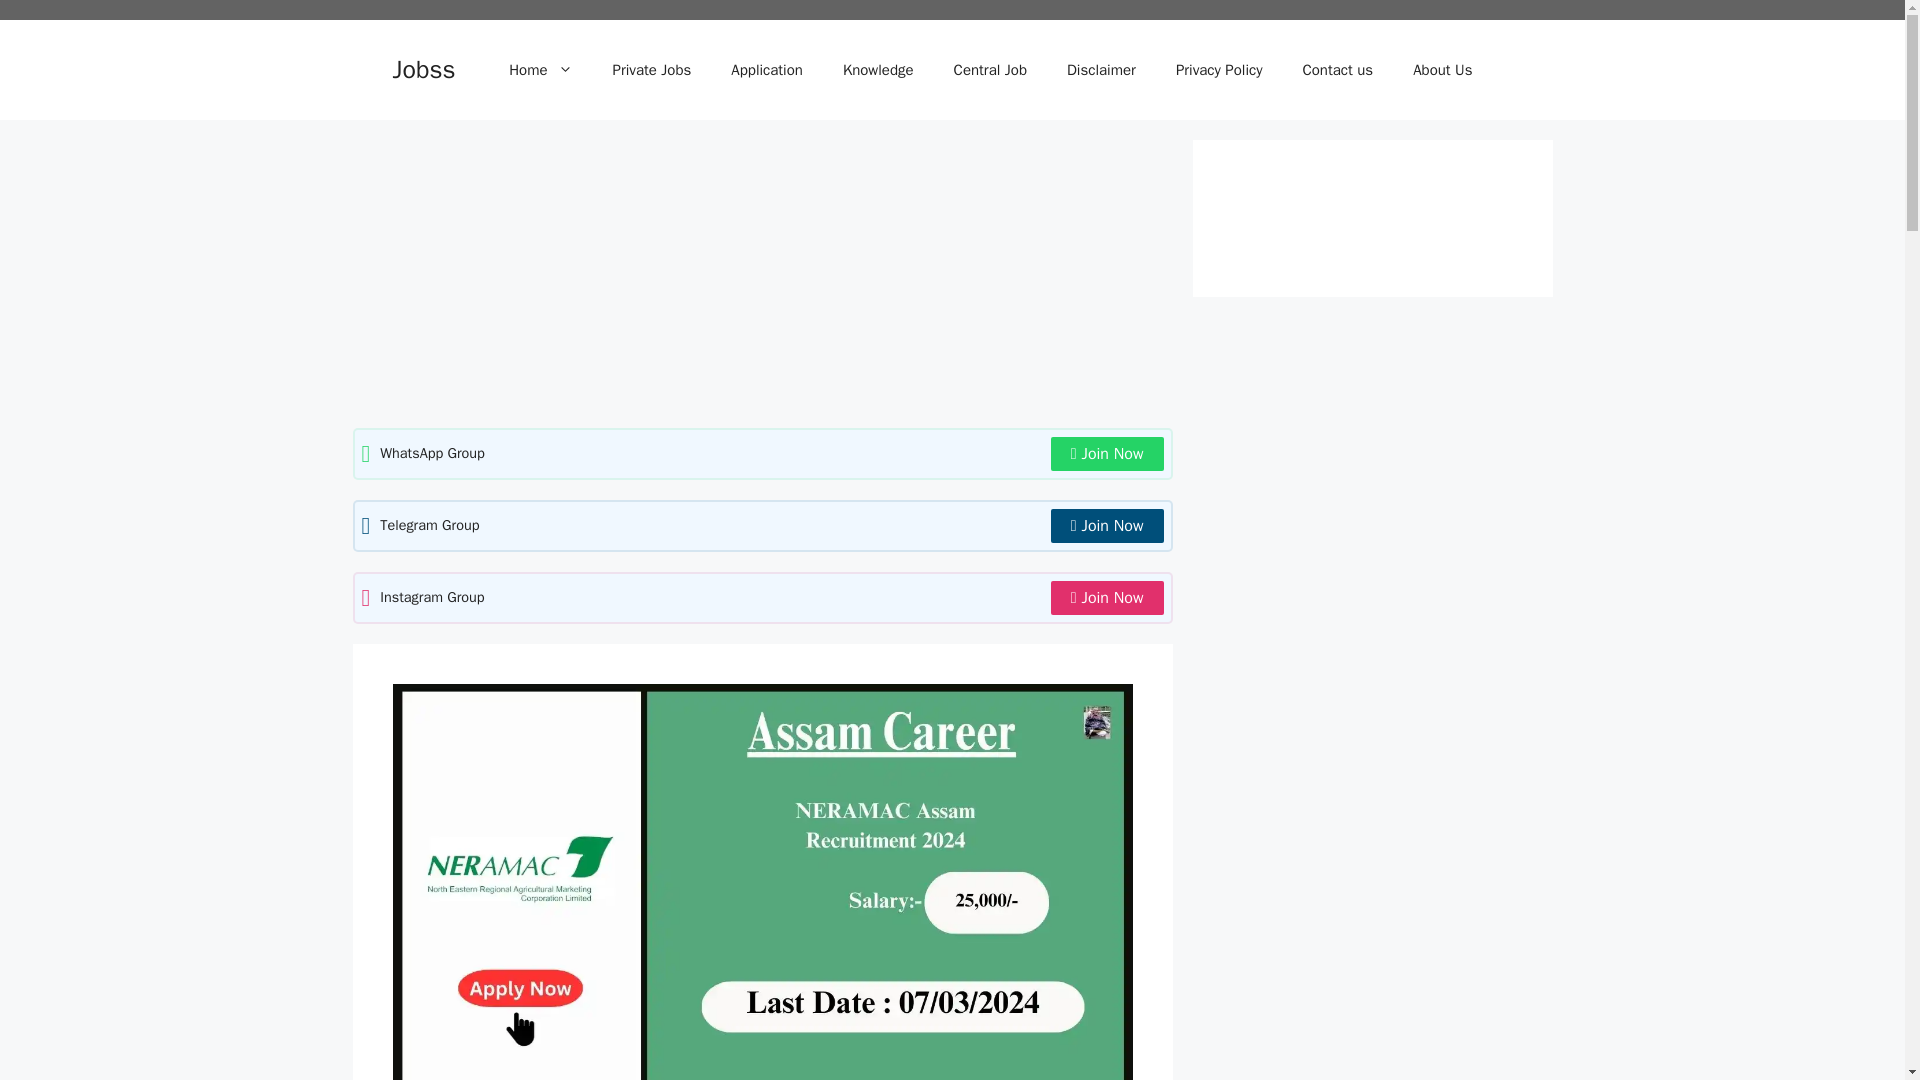 Image resolution: width=1920 pixels, height=1080 pixels. What do you see at coordinates (1106, 598) in the screenshot?
I see `Join Now` at bounding box center [1106, 598].